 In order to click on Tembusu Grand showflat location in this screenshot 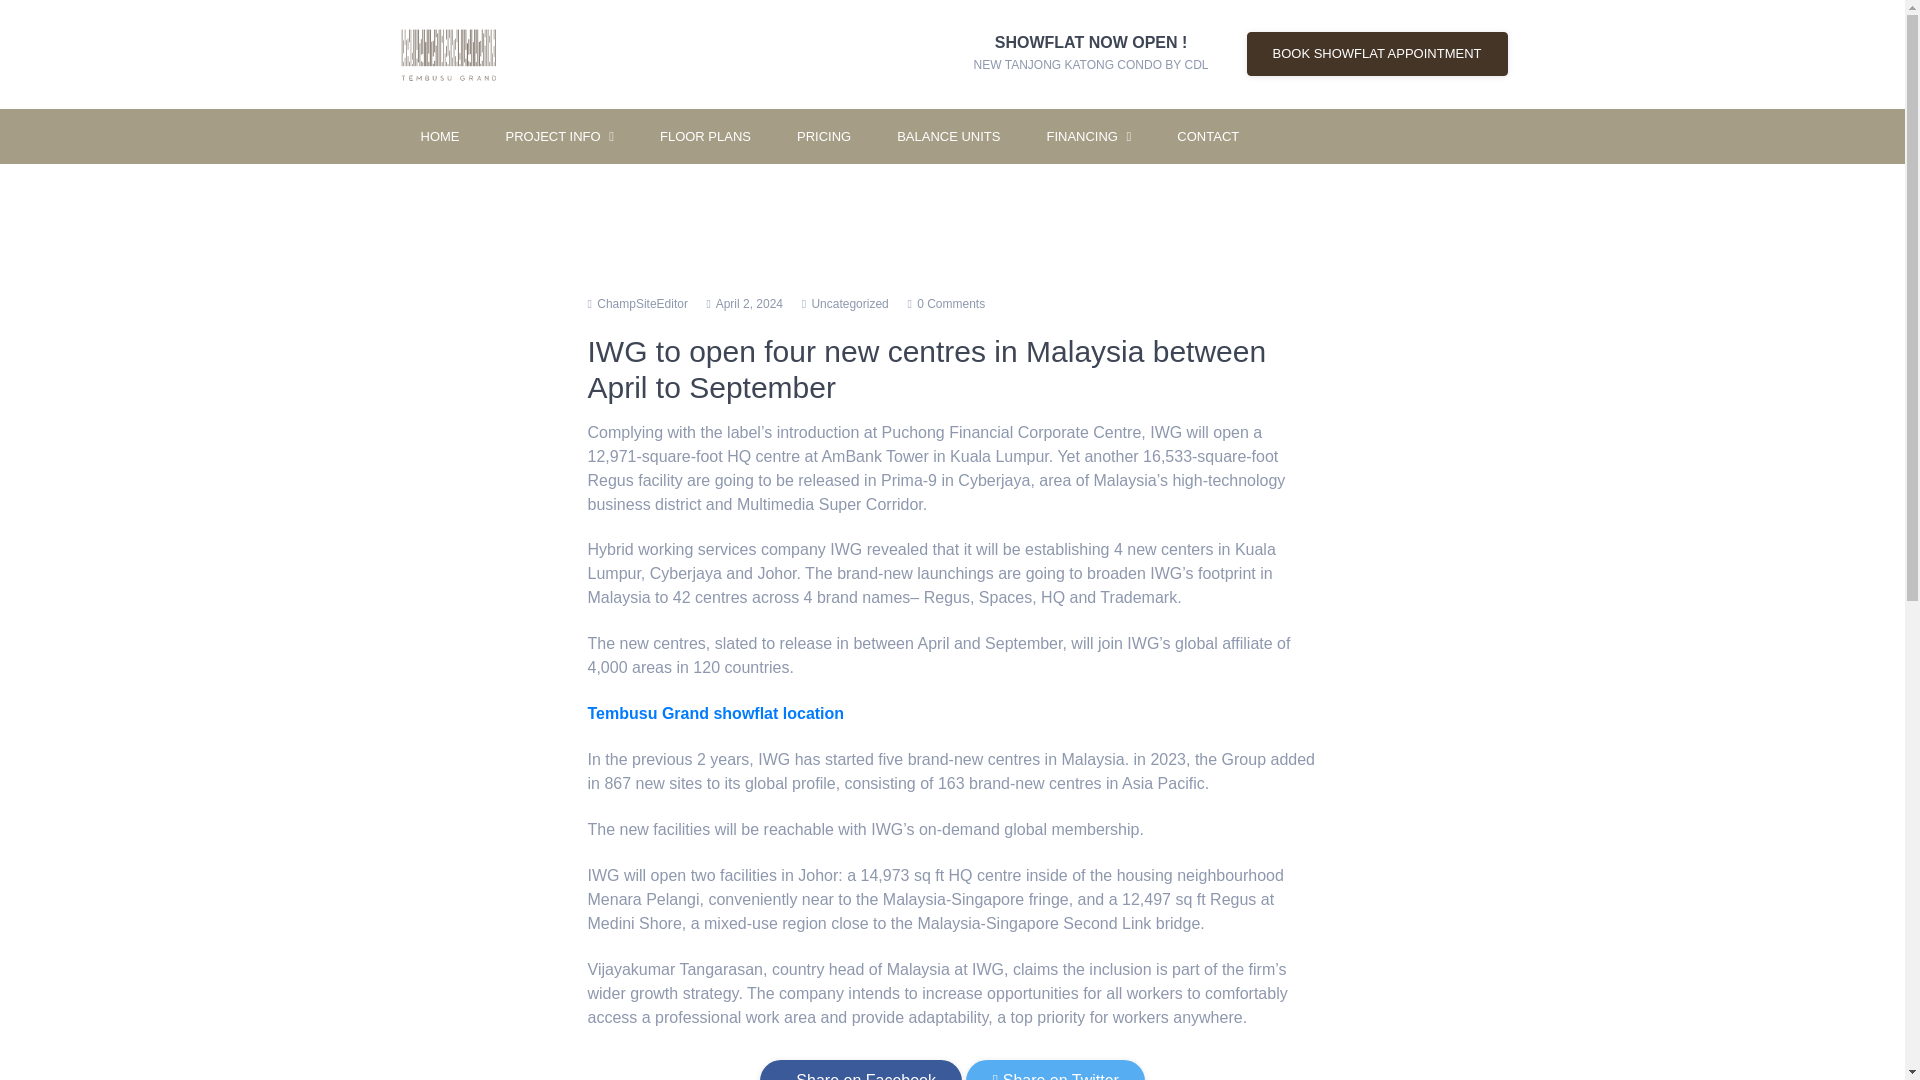, I will do `click(716, 714)`.